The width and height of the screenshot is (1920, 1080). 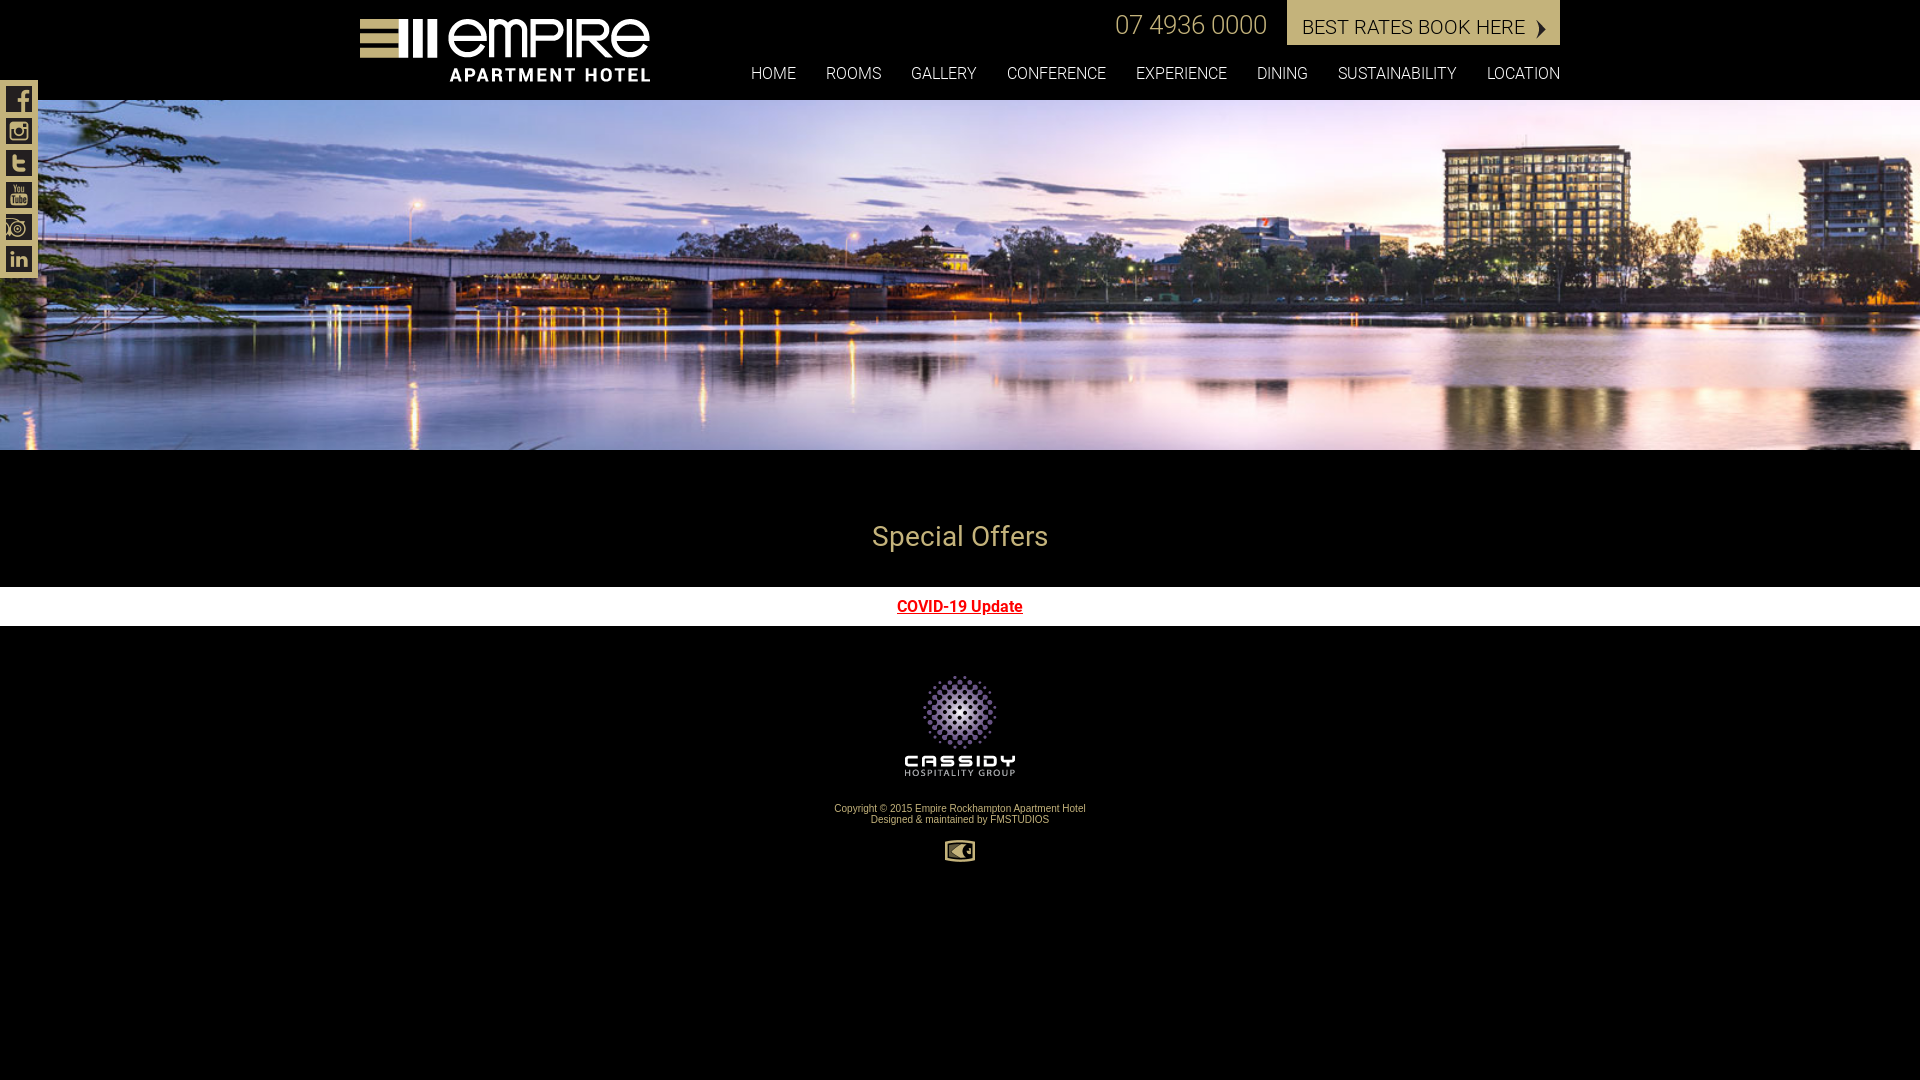 I want to click on Empire Rockhampton Apartment Hotel, so click(x=1000, y=808).